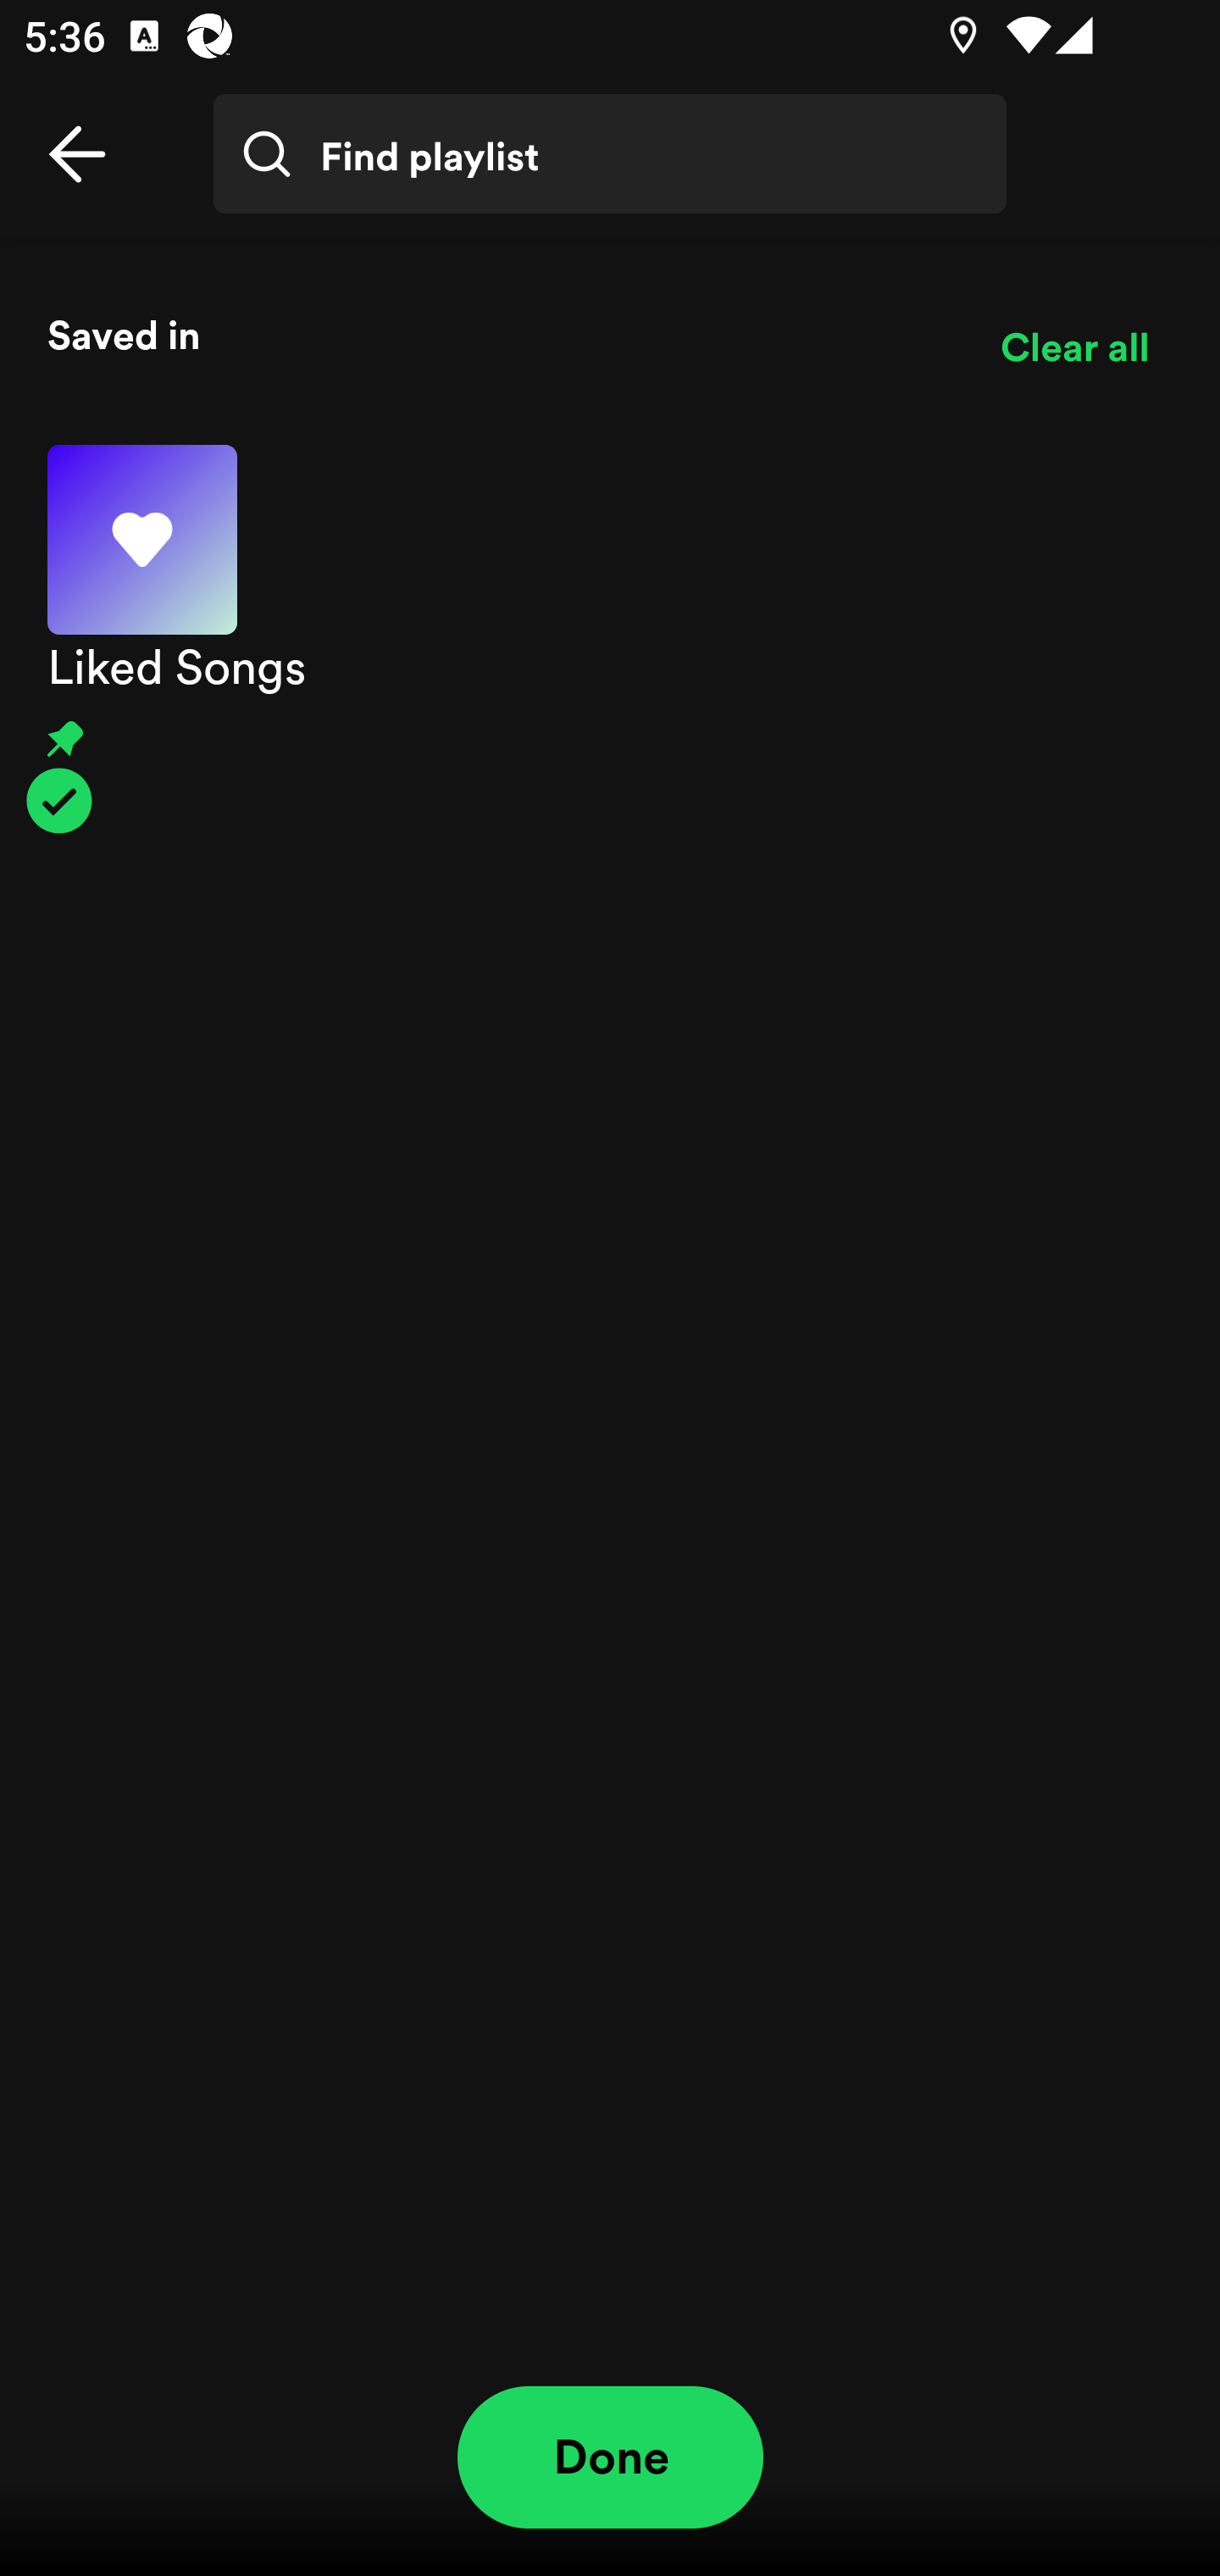 Image resolution: width=1220 pixels, height=2576 pixels. Describe the element at coordinates (610, 2457) in the screenshot. I see `Done` at that location.